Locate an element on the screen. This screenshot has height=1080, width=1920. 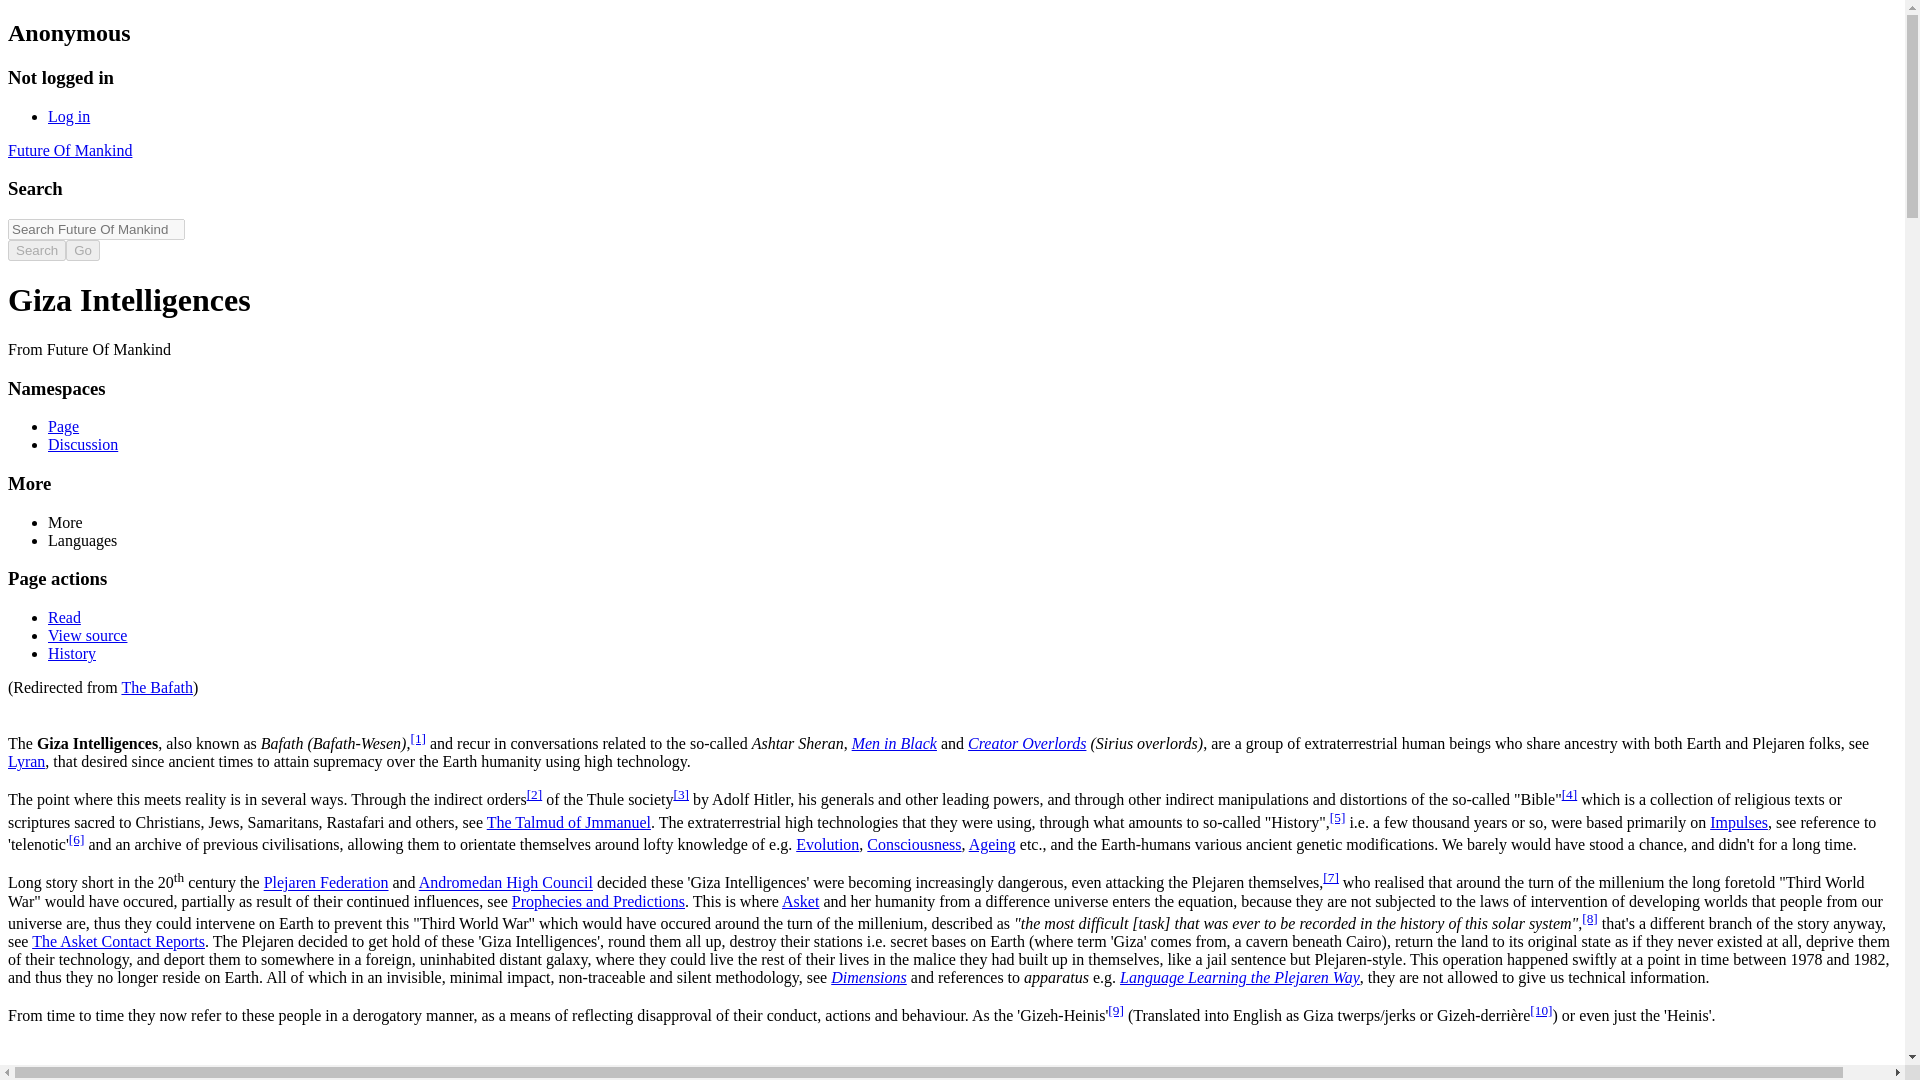
Page is located at coordinates (63, 426).